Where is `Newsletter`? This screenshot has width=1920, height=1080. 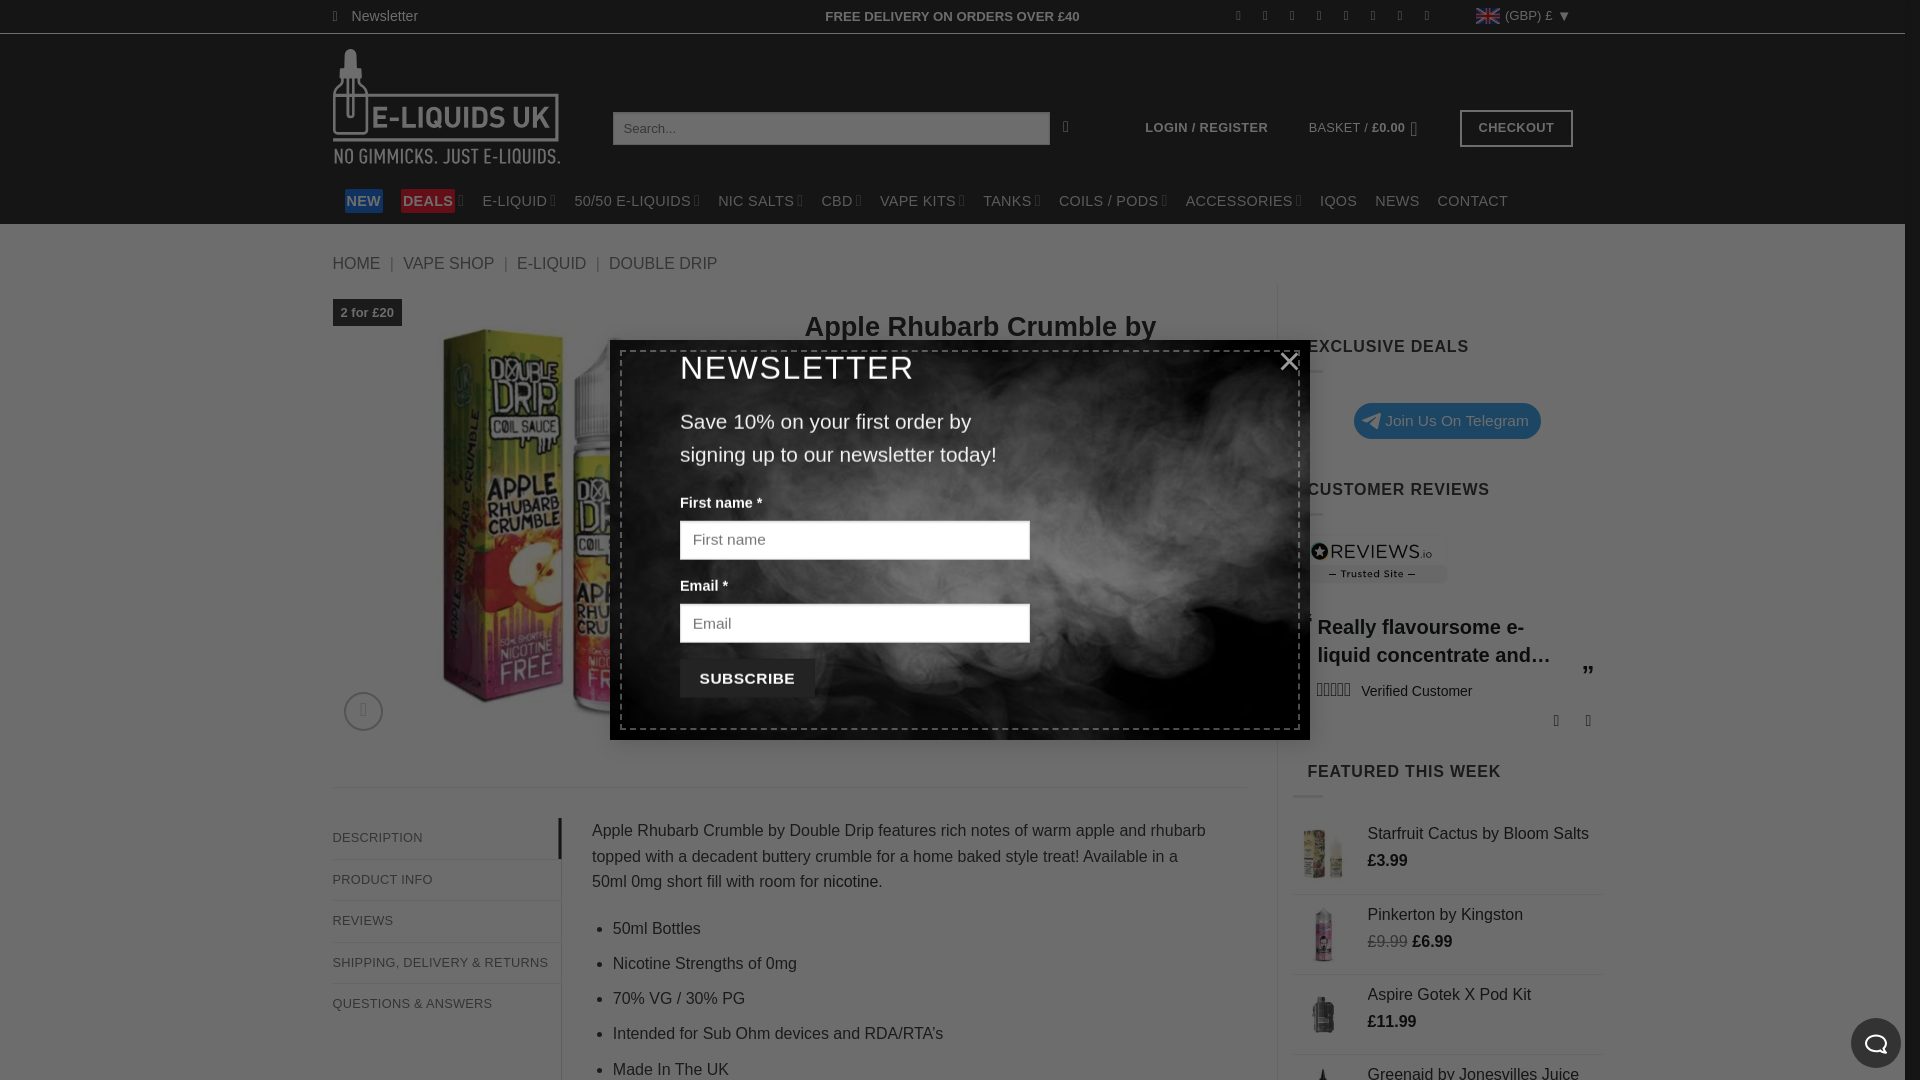 Newsletter is located at coordinates (375, 16).